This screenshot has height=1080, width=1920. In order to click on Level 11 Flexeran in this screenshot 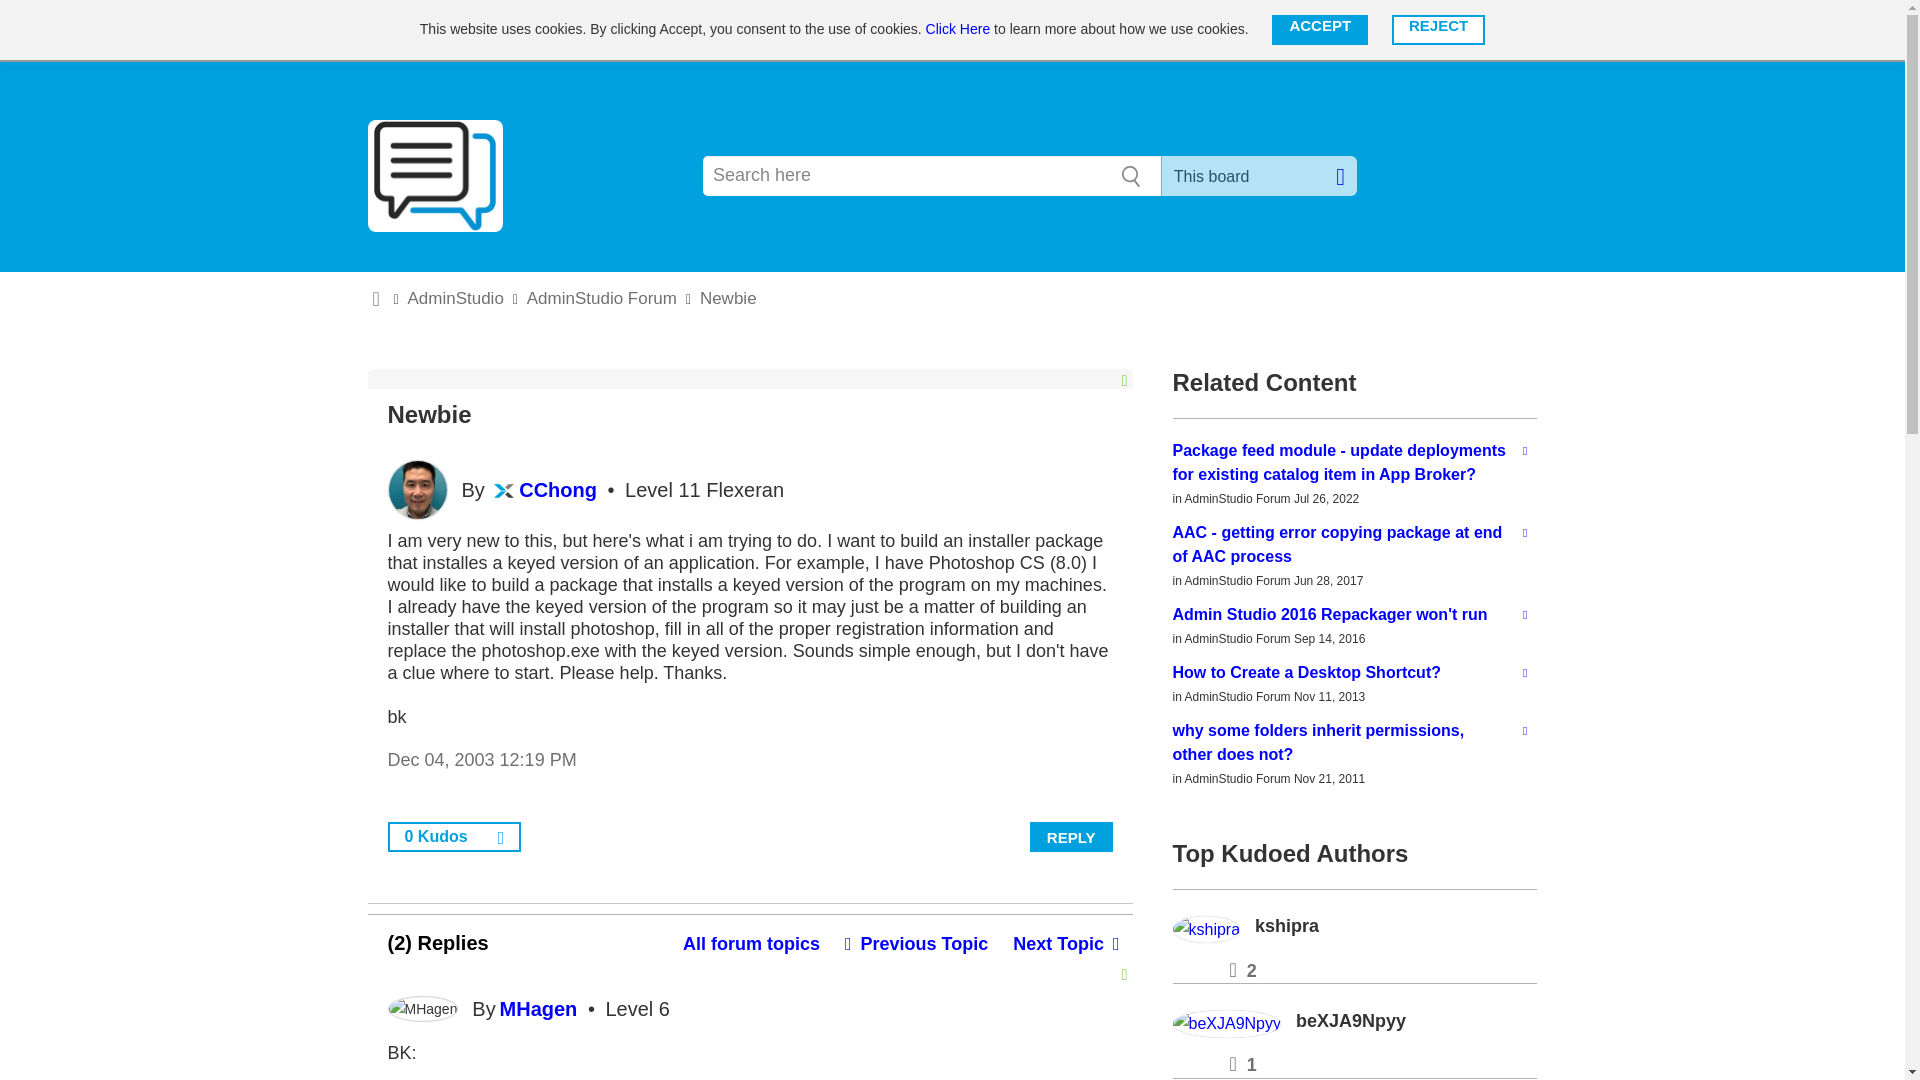, I will do `click(504, 490)`.